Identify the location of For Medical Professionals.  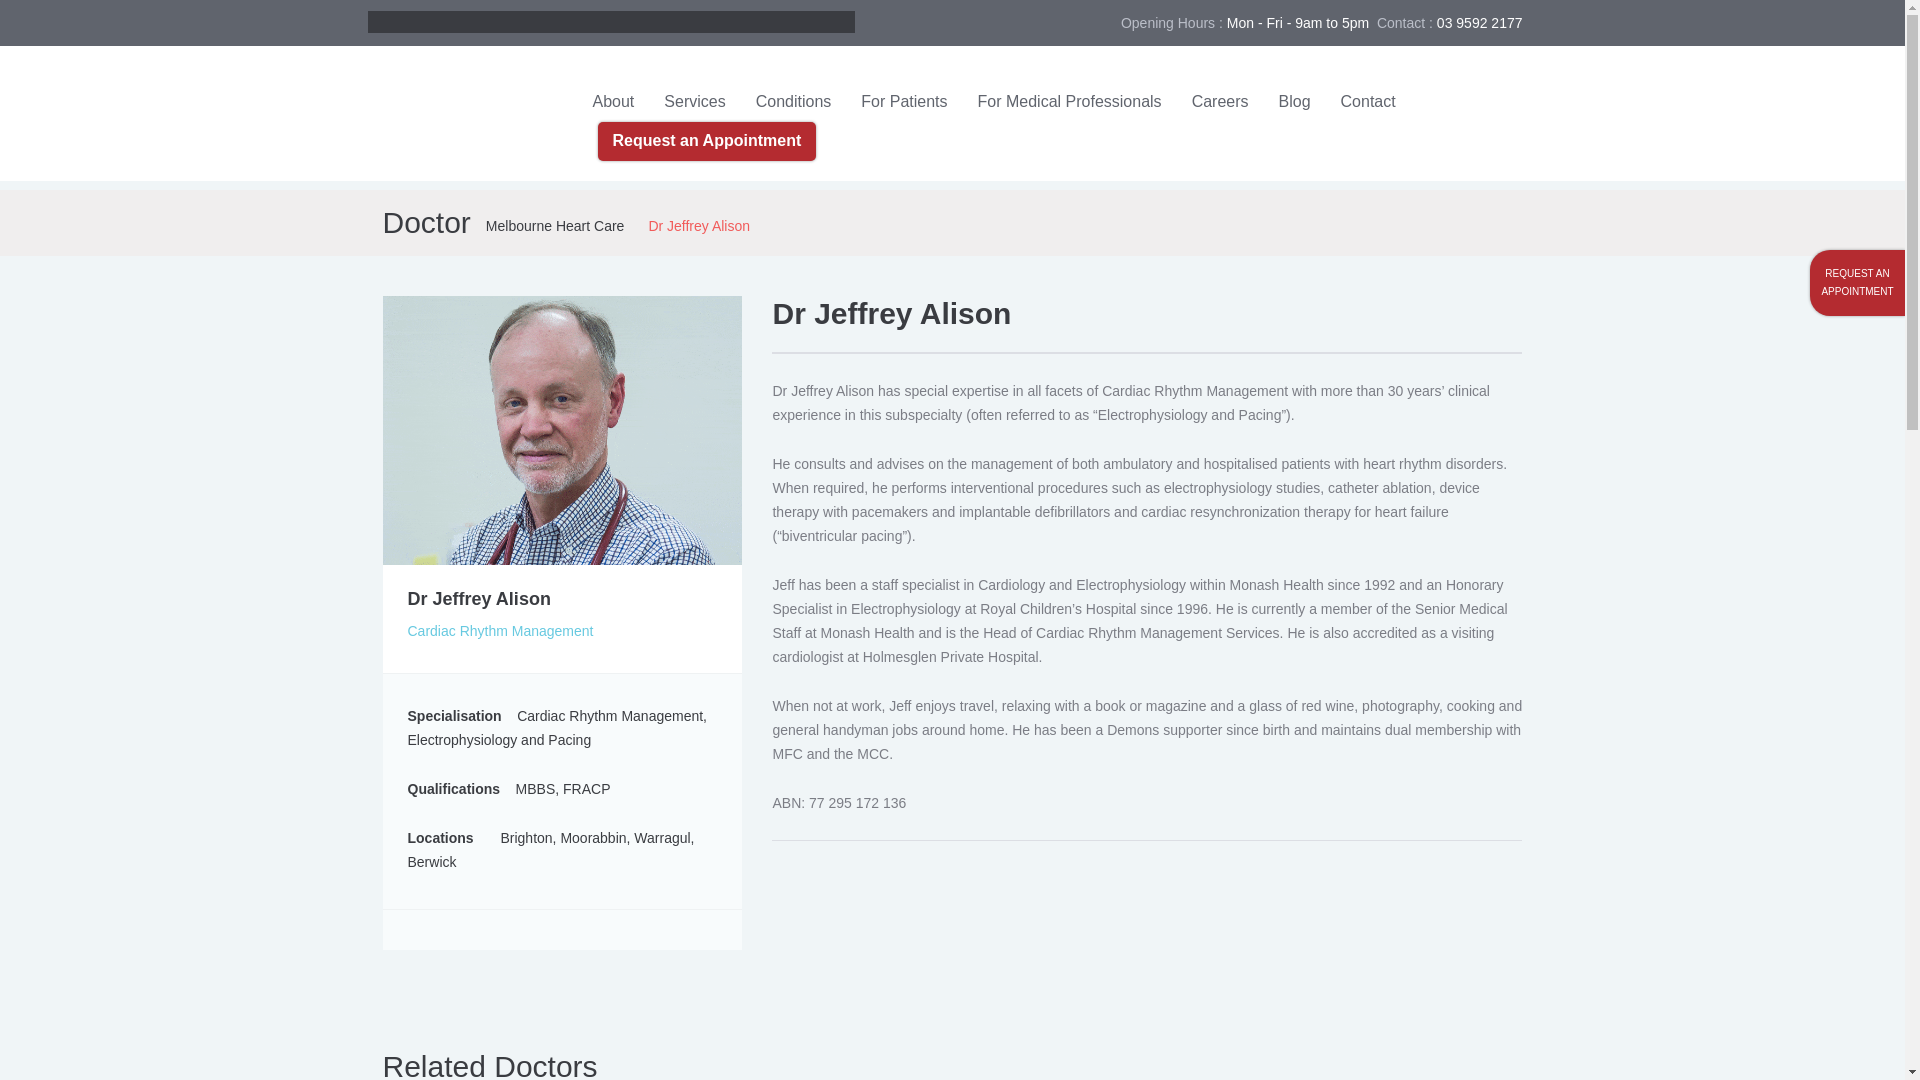
(1070, 102).